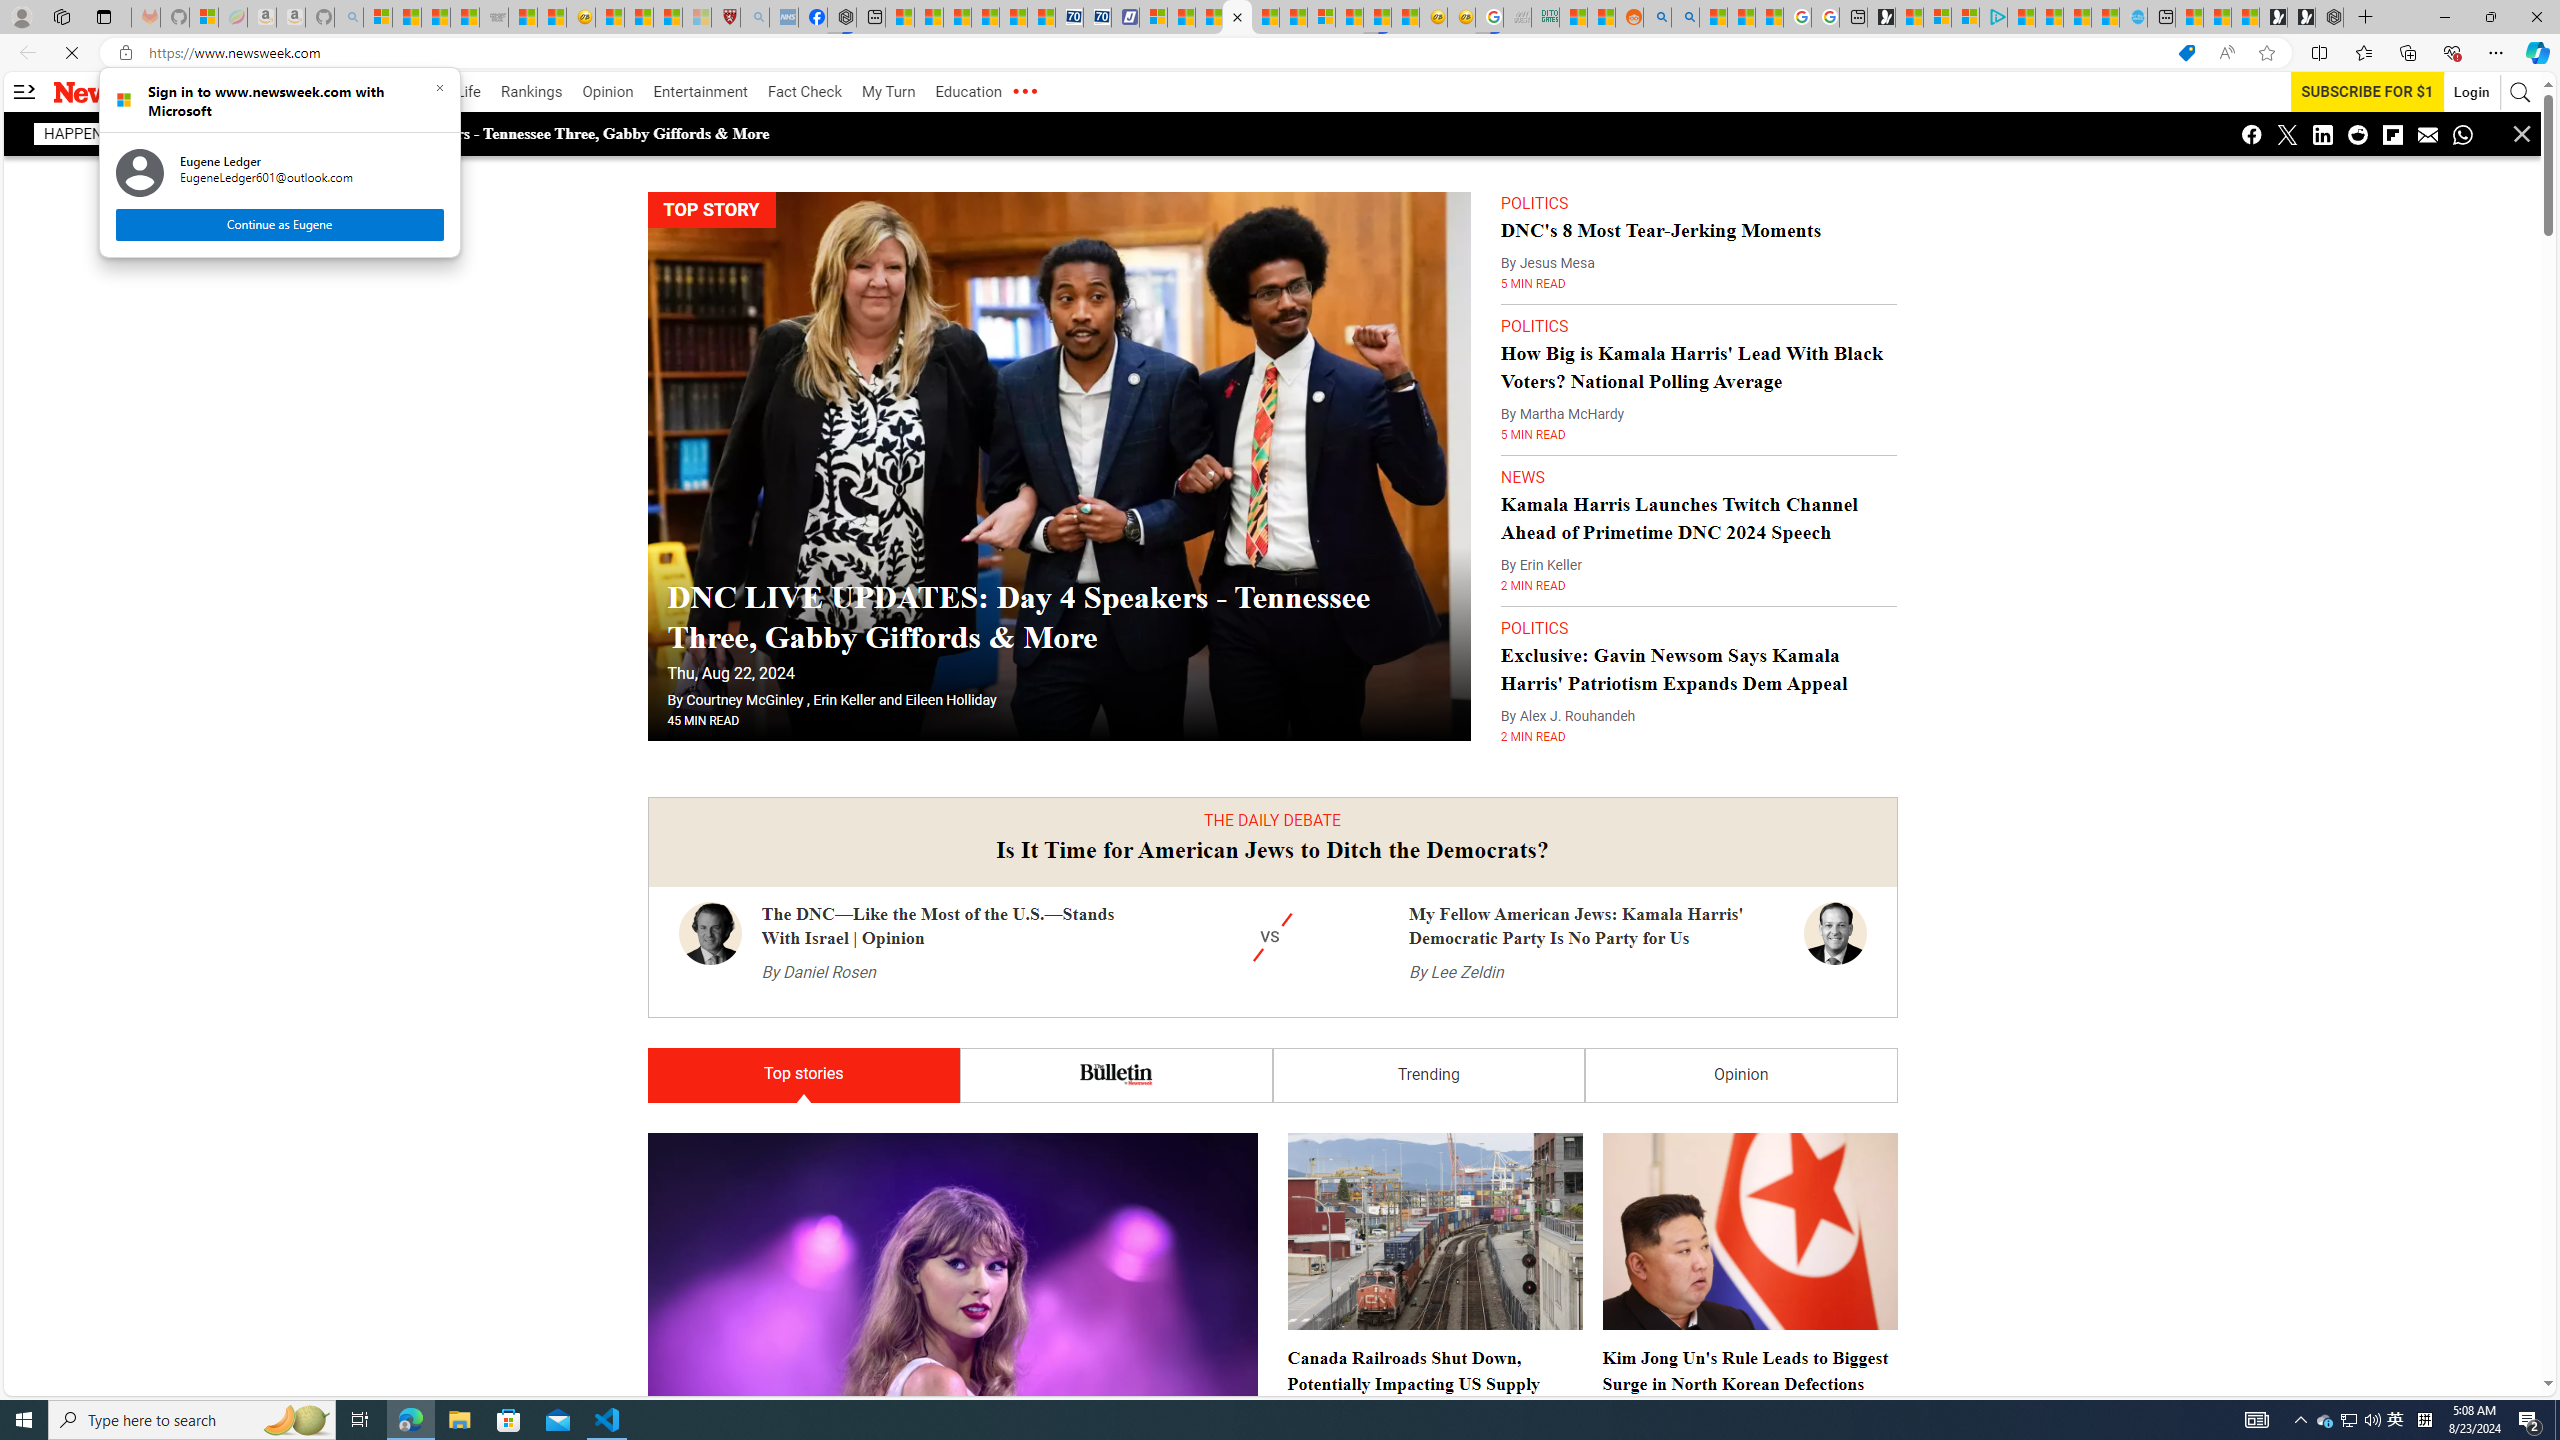  What do you see at coordinates (818, 932) in the screenshot?
I see `By Daniel Rosen` at bounding box center [818, 932].